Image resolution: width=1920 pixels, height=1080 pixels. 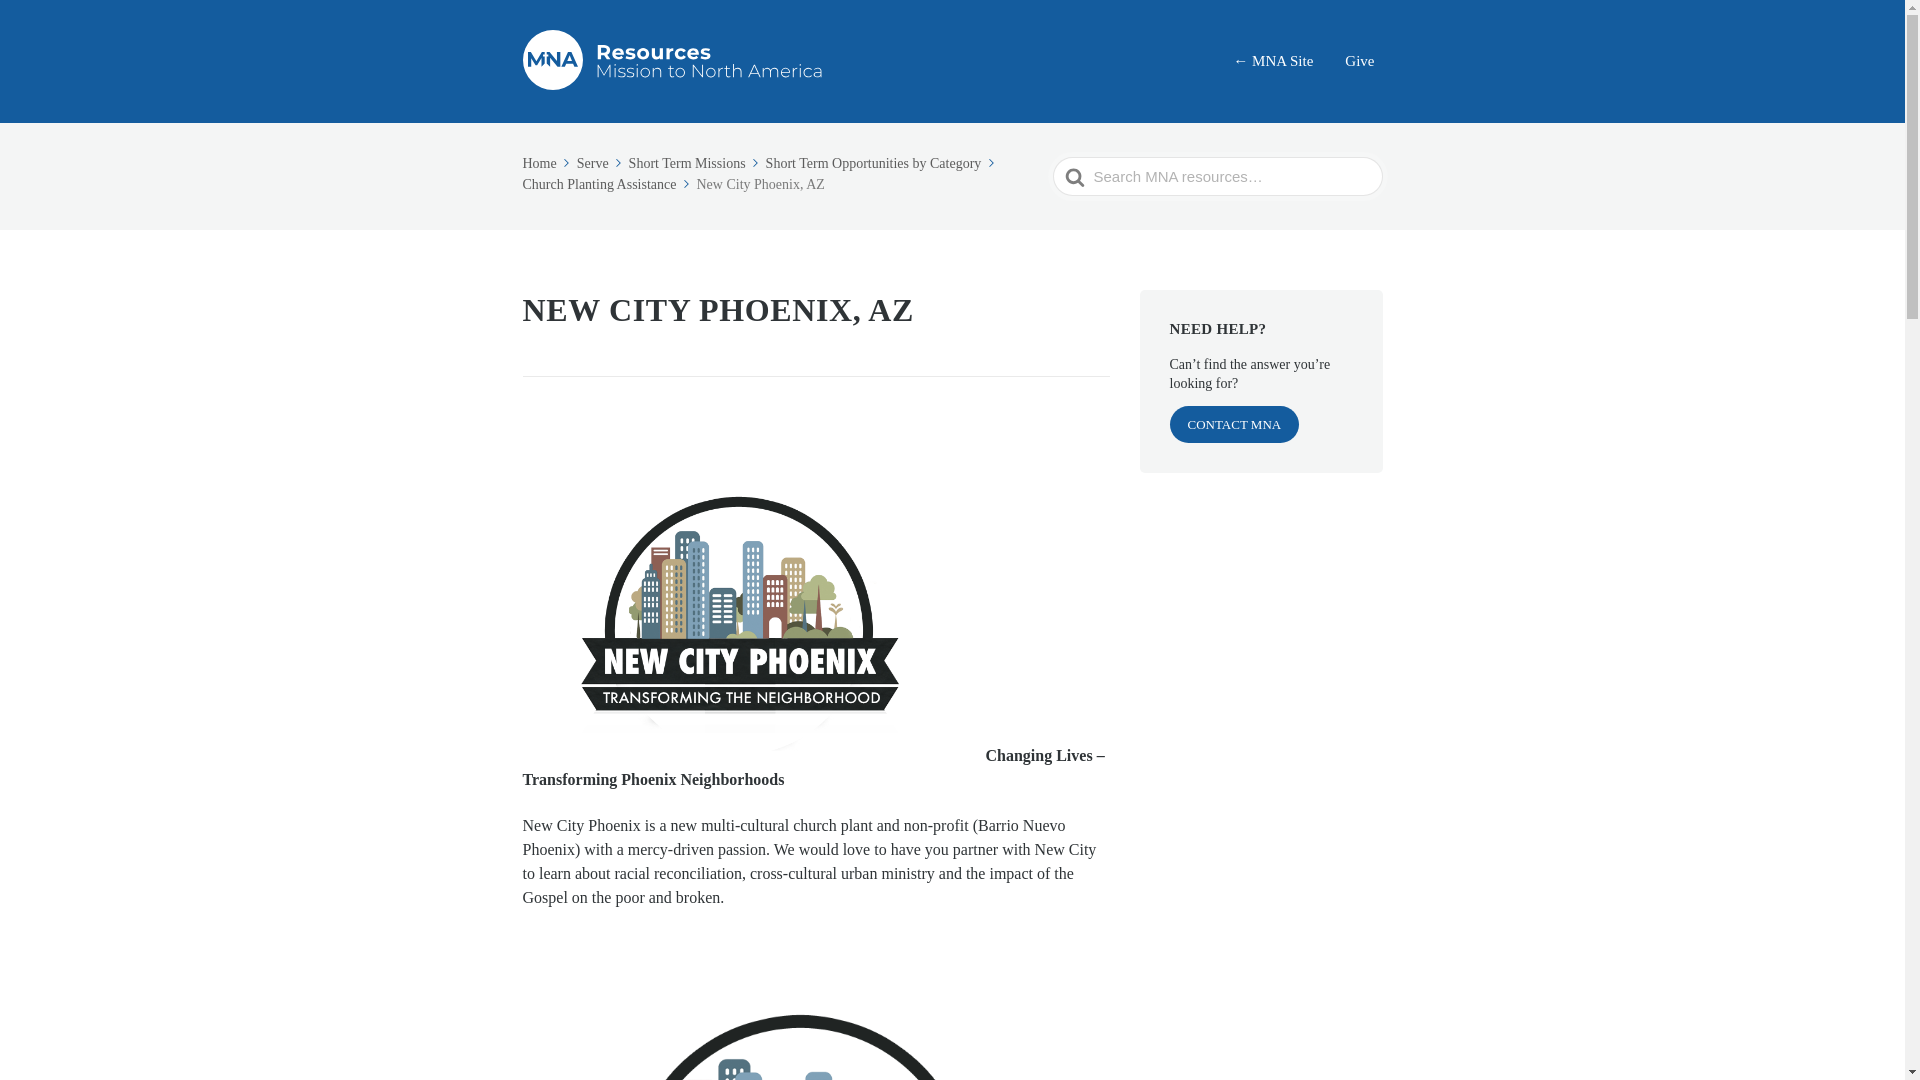 What do you see at coordinates (882, 162) in the screenshot?
I see `Short Term Opportunities by Category` at bounding box center [882, 162].